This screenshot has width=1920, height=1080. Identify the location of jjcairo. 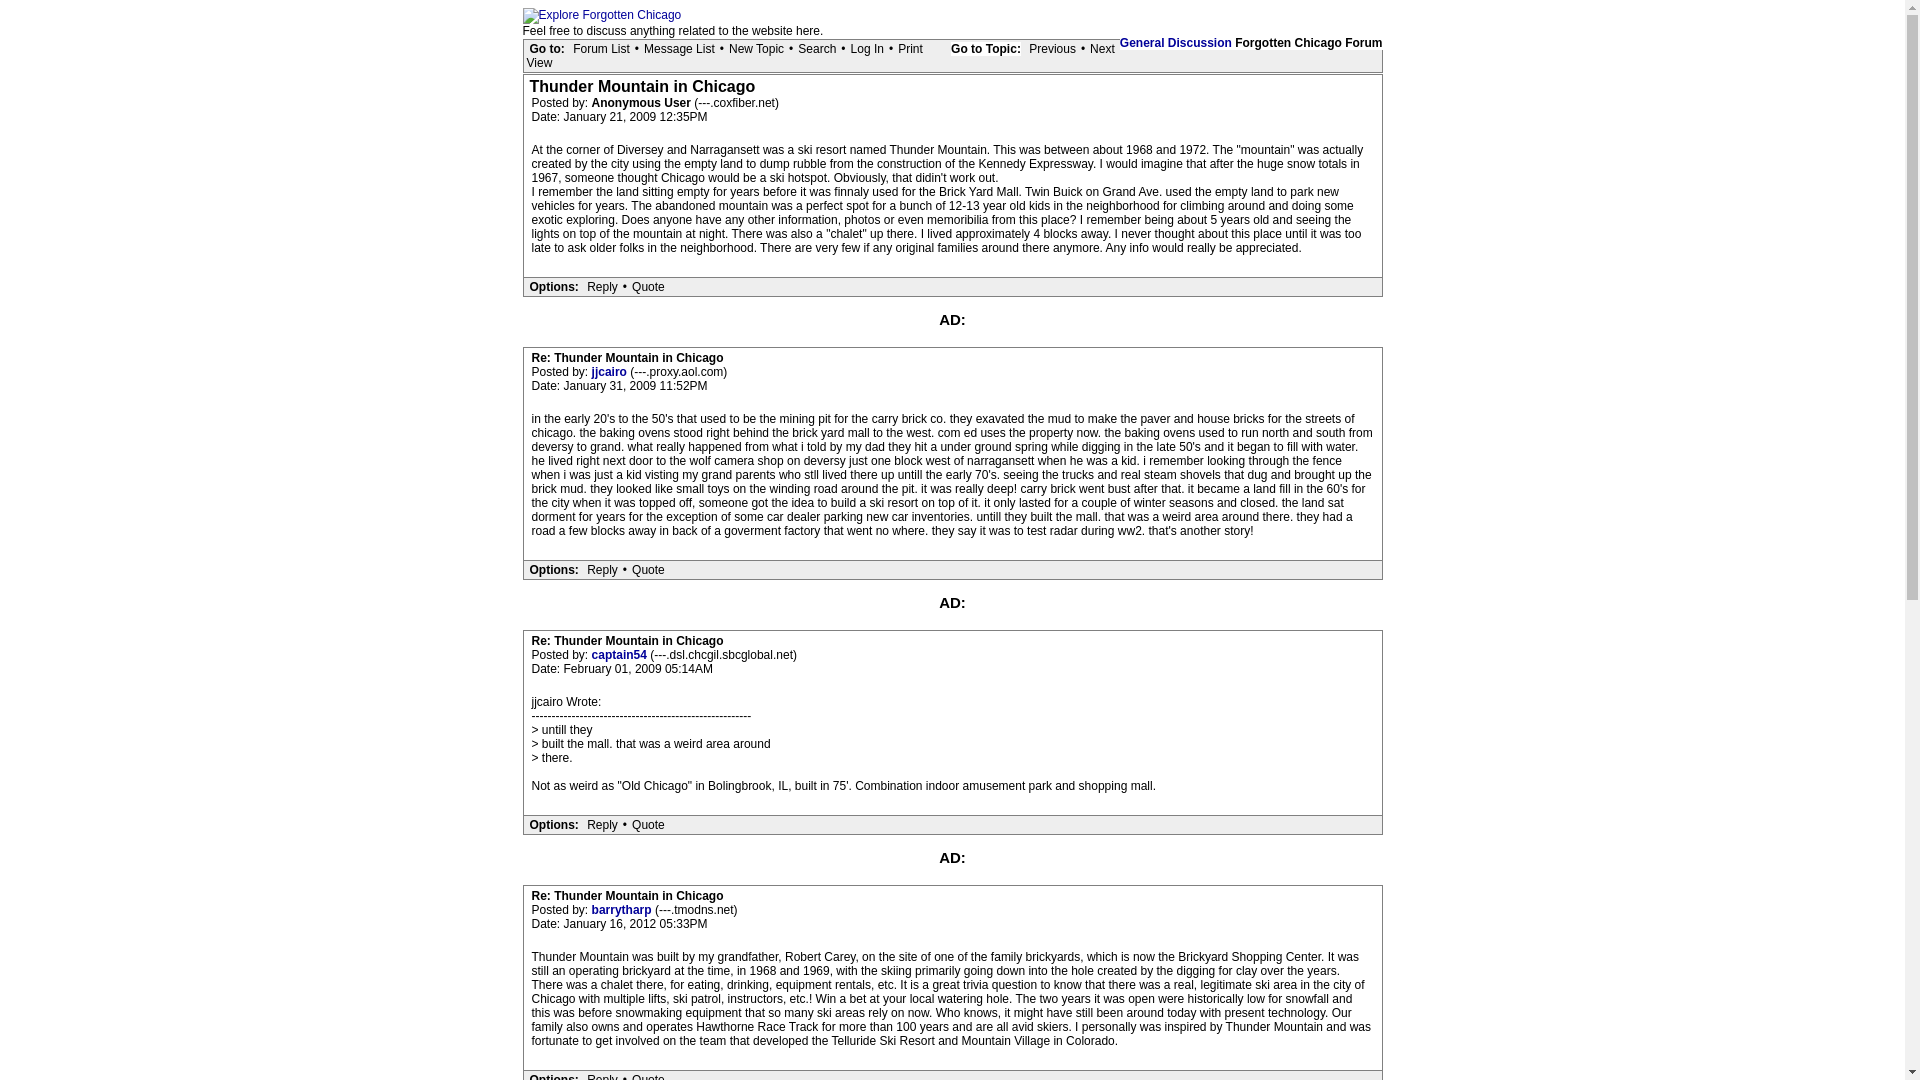
(611, 372).